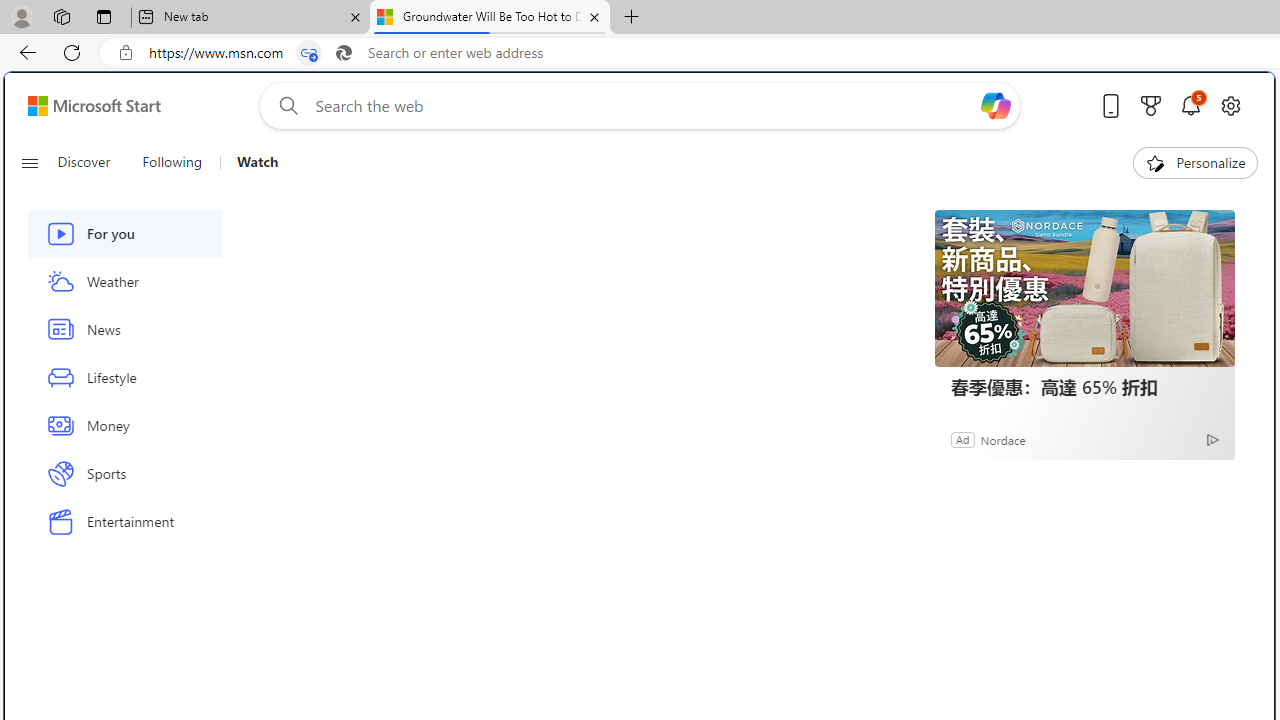 The image size is (1280, 720). I want to click on Notifications, so click(1190, 105).